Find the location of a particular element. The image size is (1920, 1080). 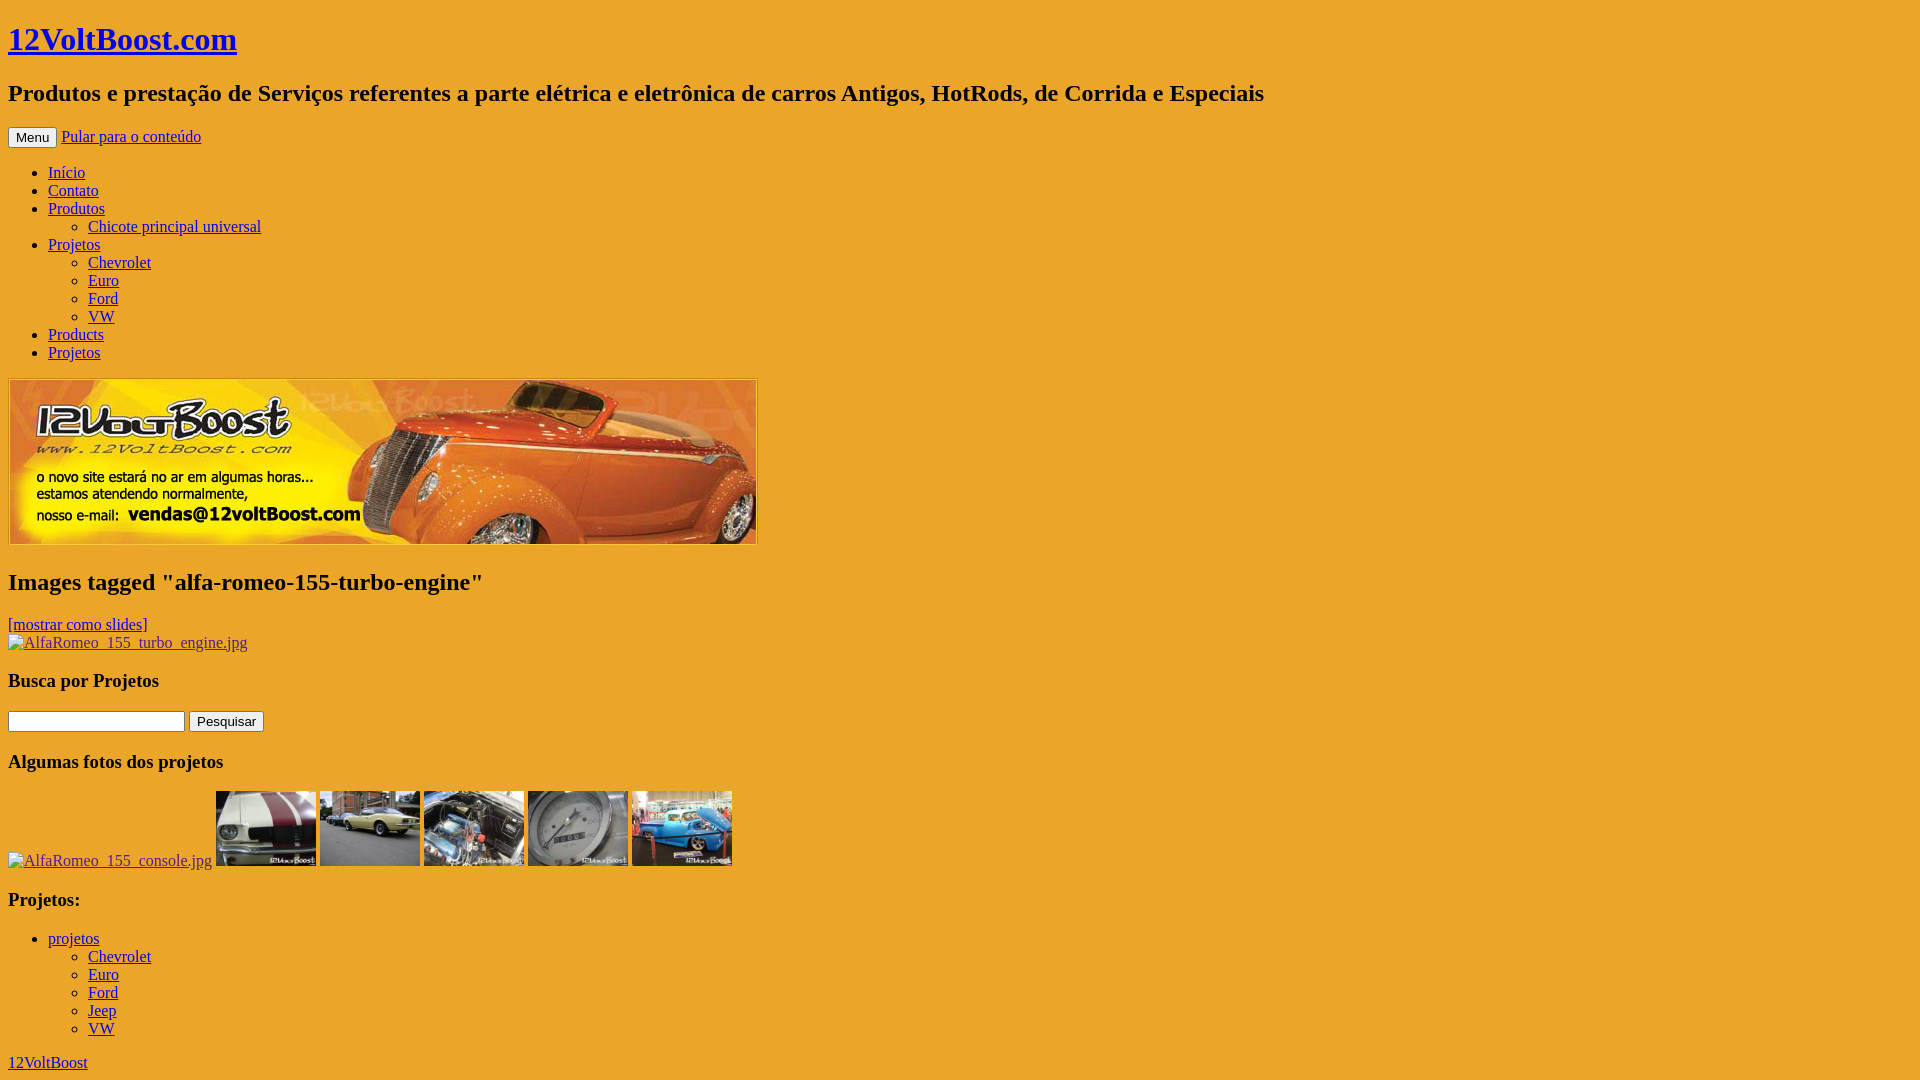

VW is located at coordinates (102, 1028).